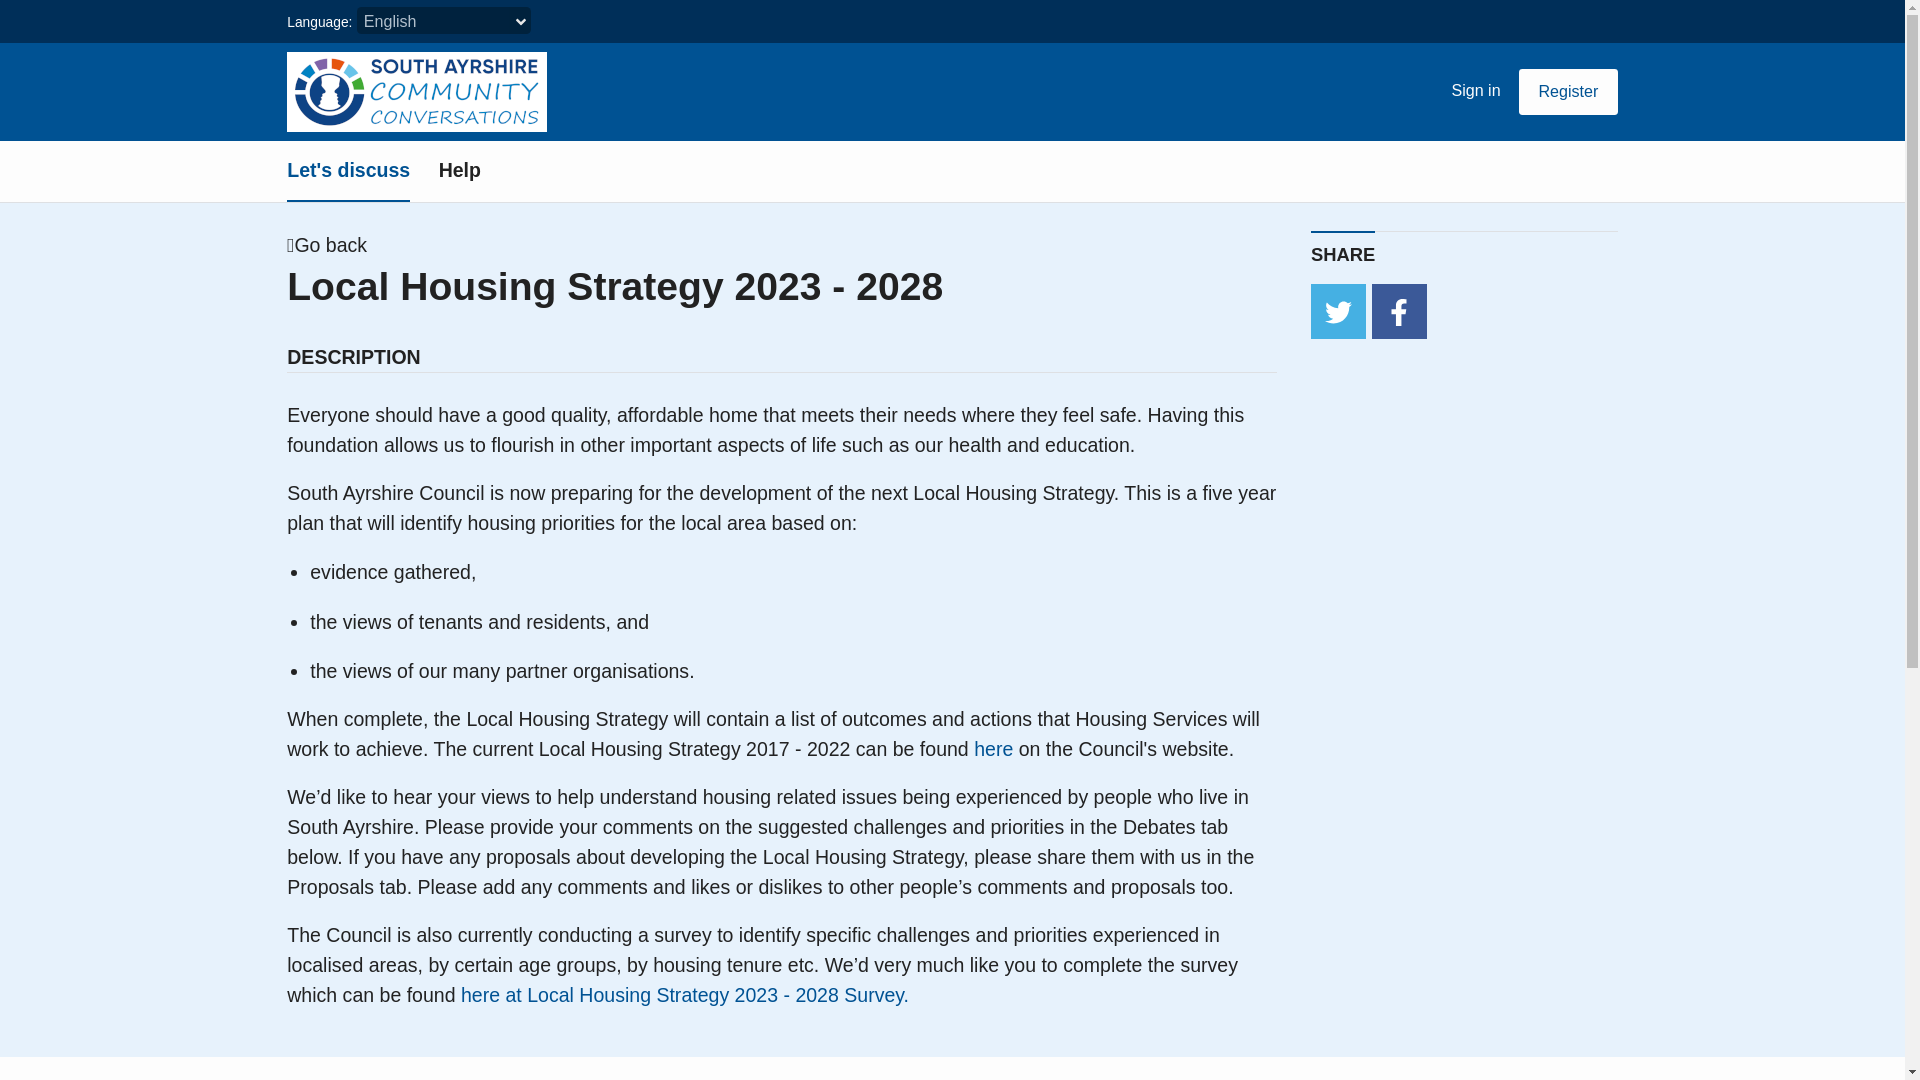 The height and width of the screenshot is (1080, 1920). What do you see at coordinates (1568, 92) in the screenshot?
I see `Register` at bounding box center [1568, 92].